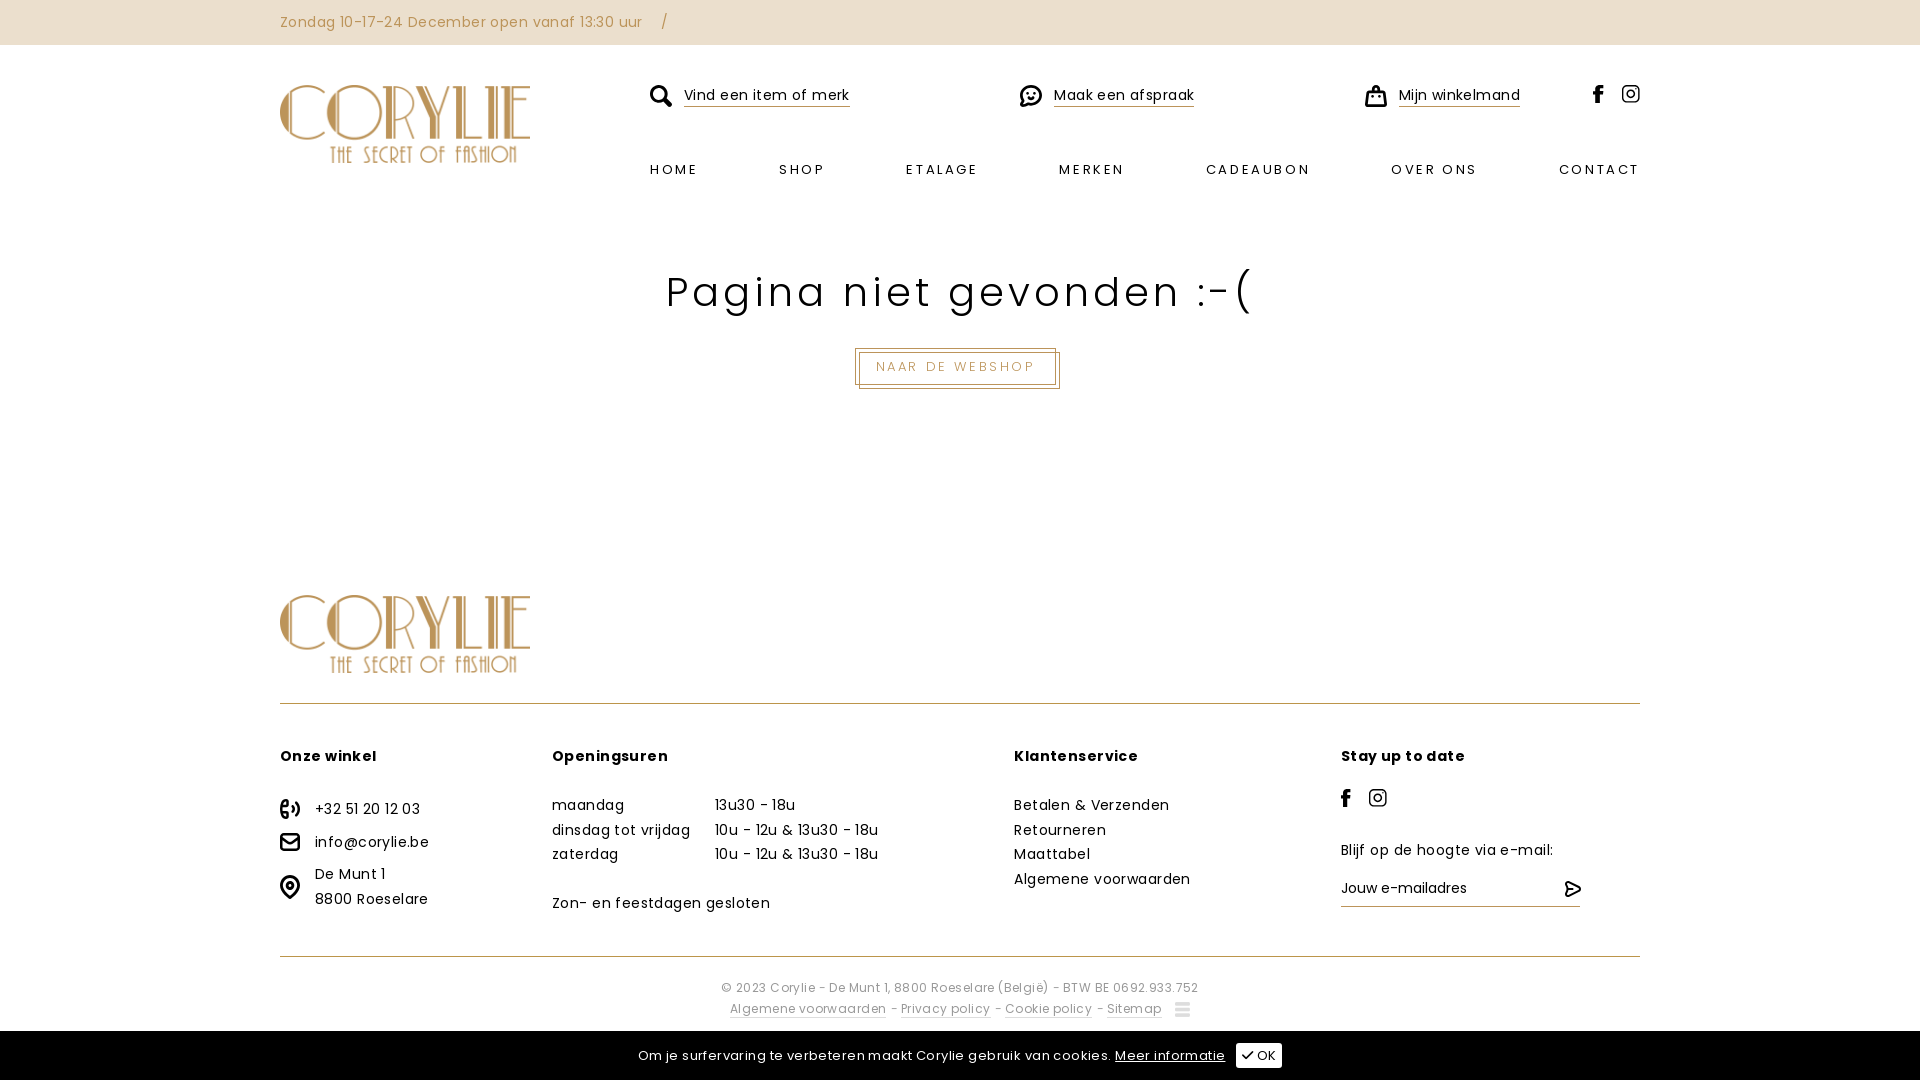 This screenshot has height=1080, width=1920. Describe the element at coordinates (1102, 879) in the screenshot. I see `Algemene voorwaarden` at that location.